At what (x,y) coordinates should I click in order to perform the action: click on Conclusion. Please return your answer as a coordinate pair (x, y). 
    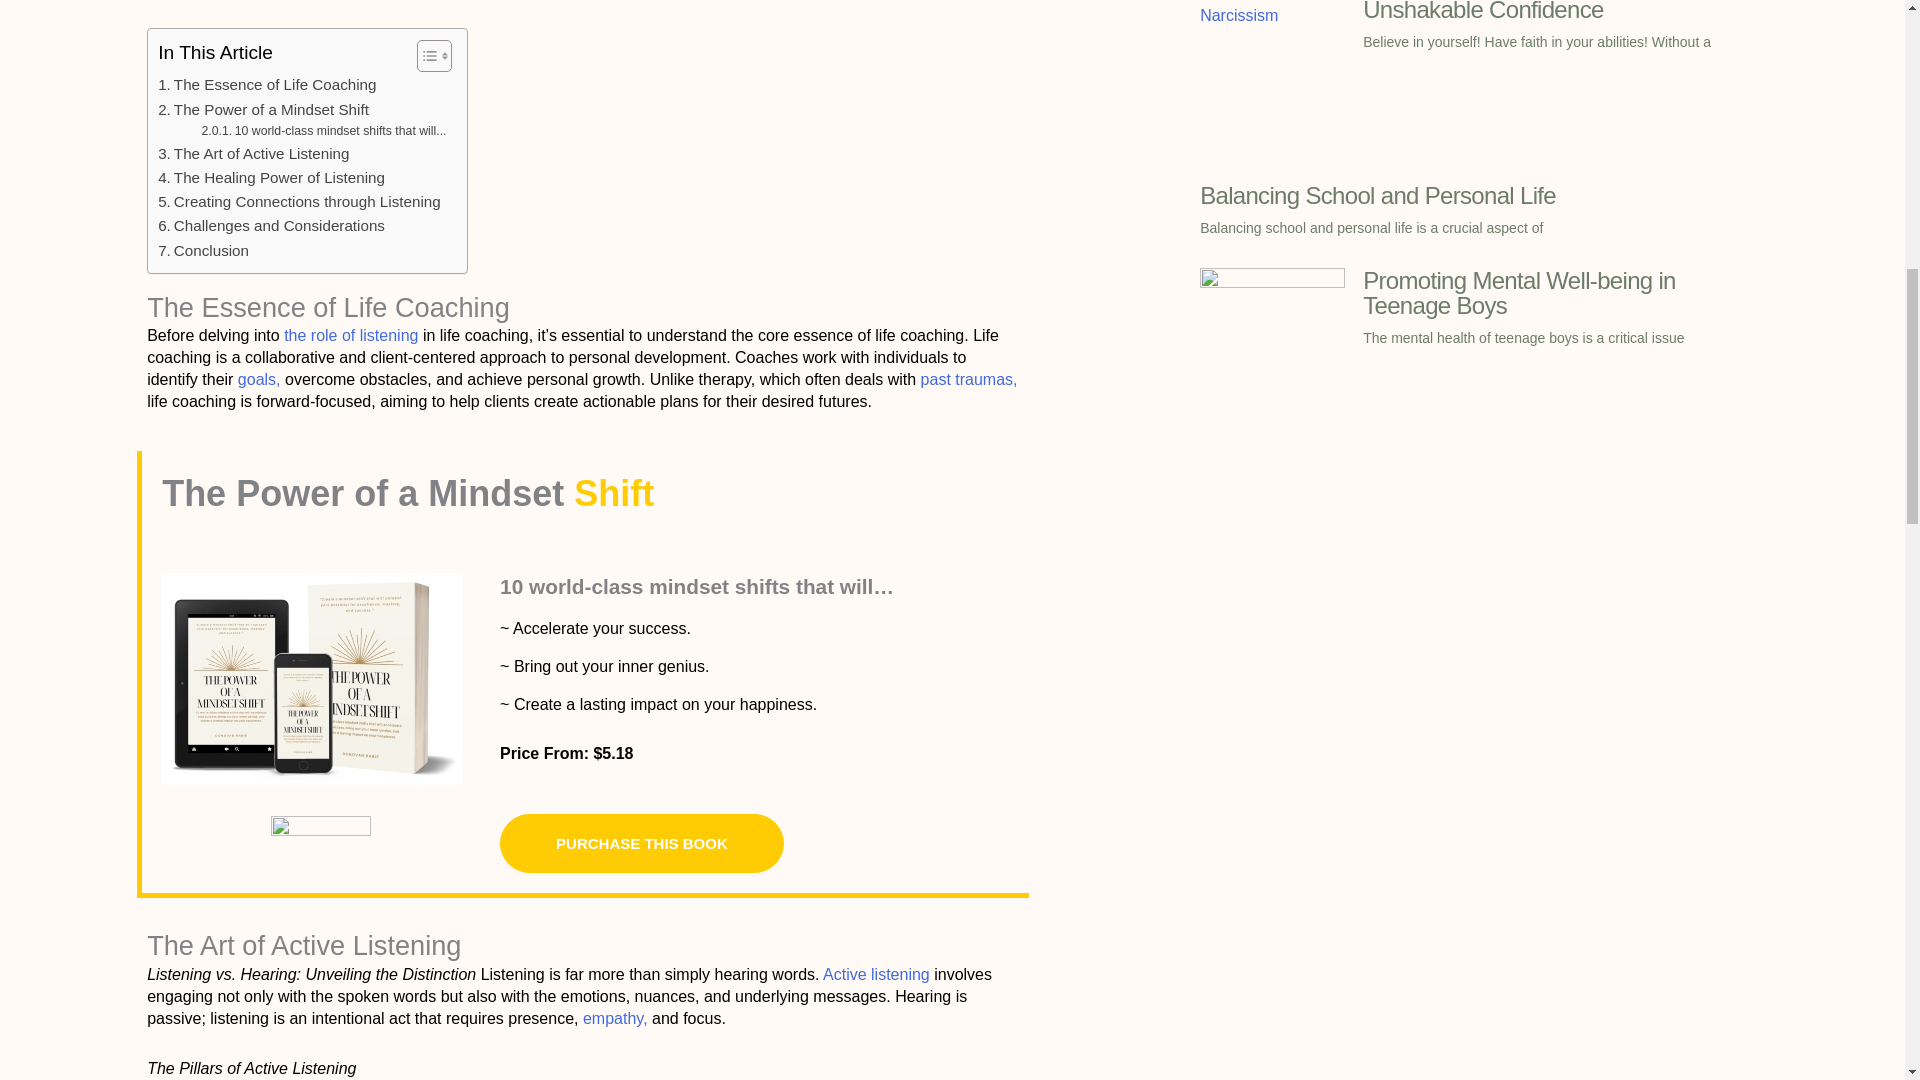
    Looking at the image, I should click on (203, 250).